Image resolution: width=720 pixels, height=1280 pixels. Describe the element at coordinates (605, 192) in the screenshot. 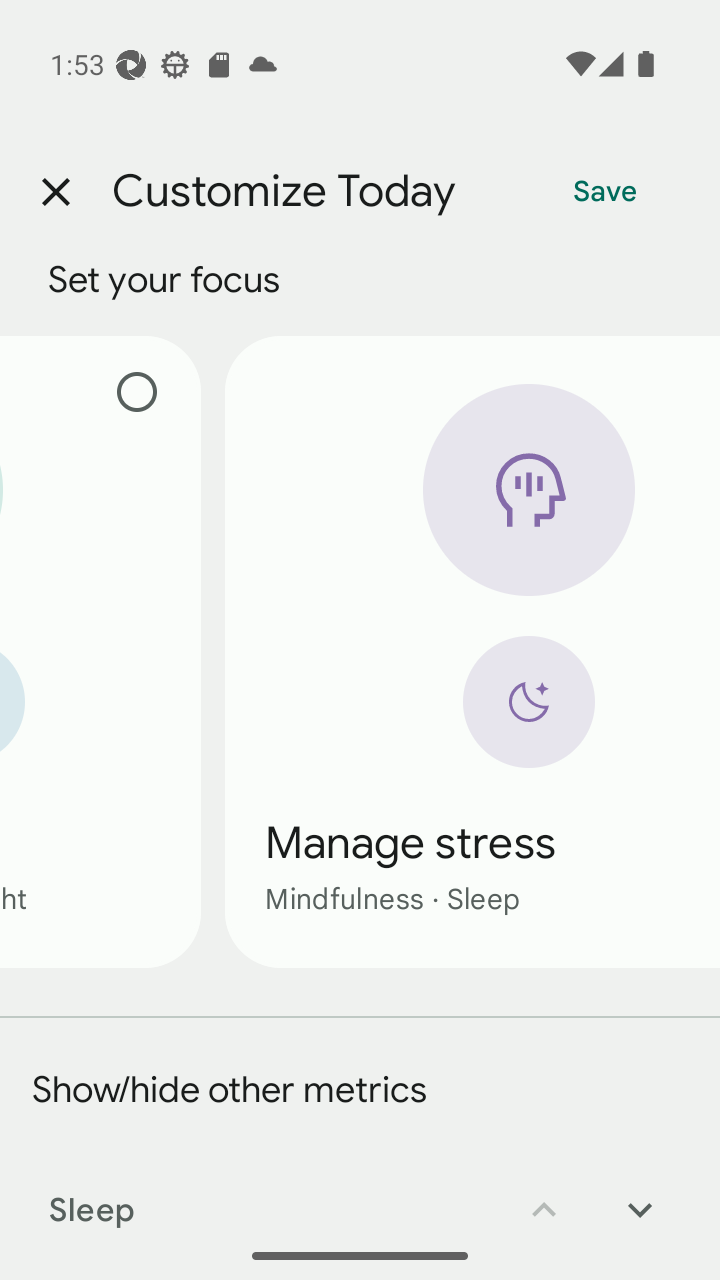

I see `Save` at that location.